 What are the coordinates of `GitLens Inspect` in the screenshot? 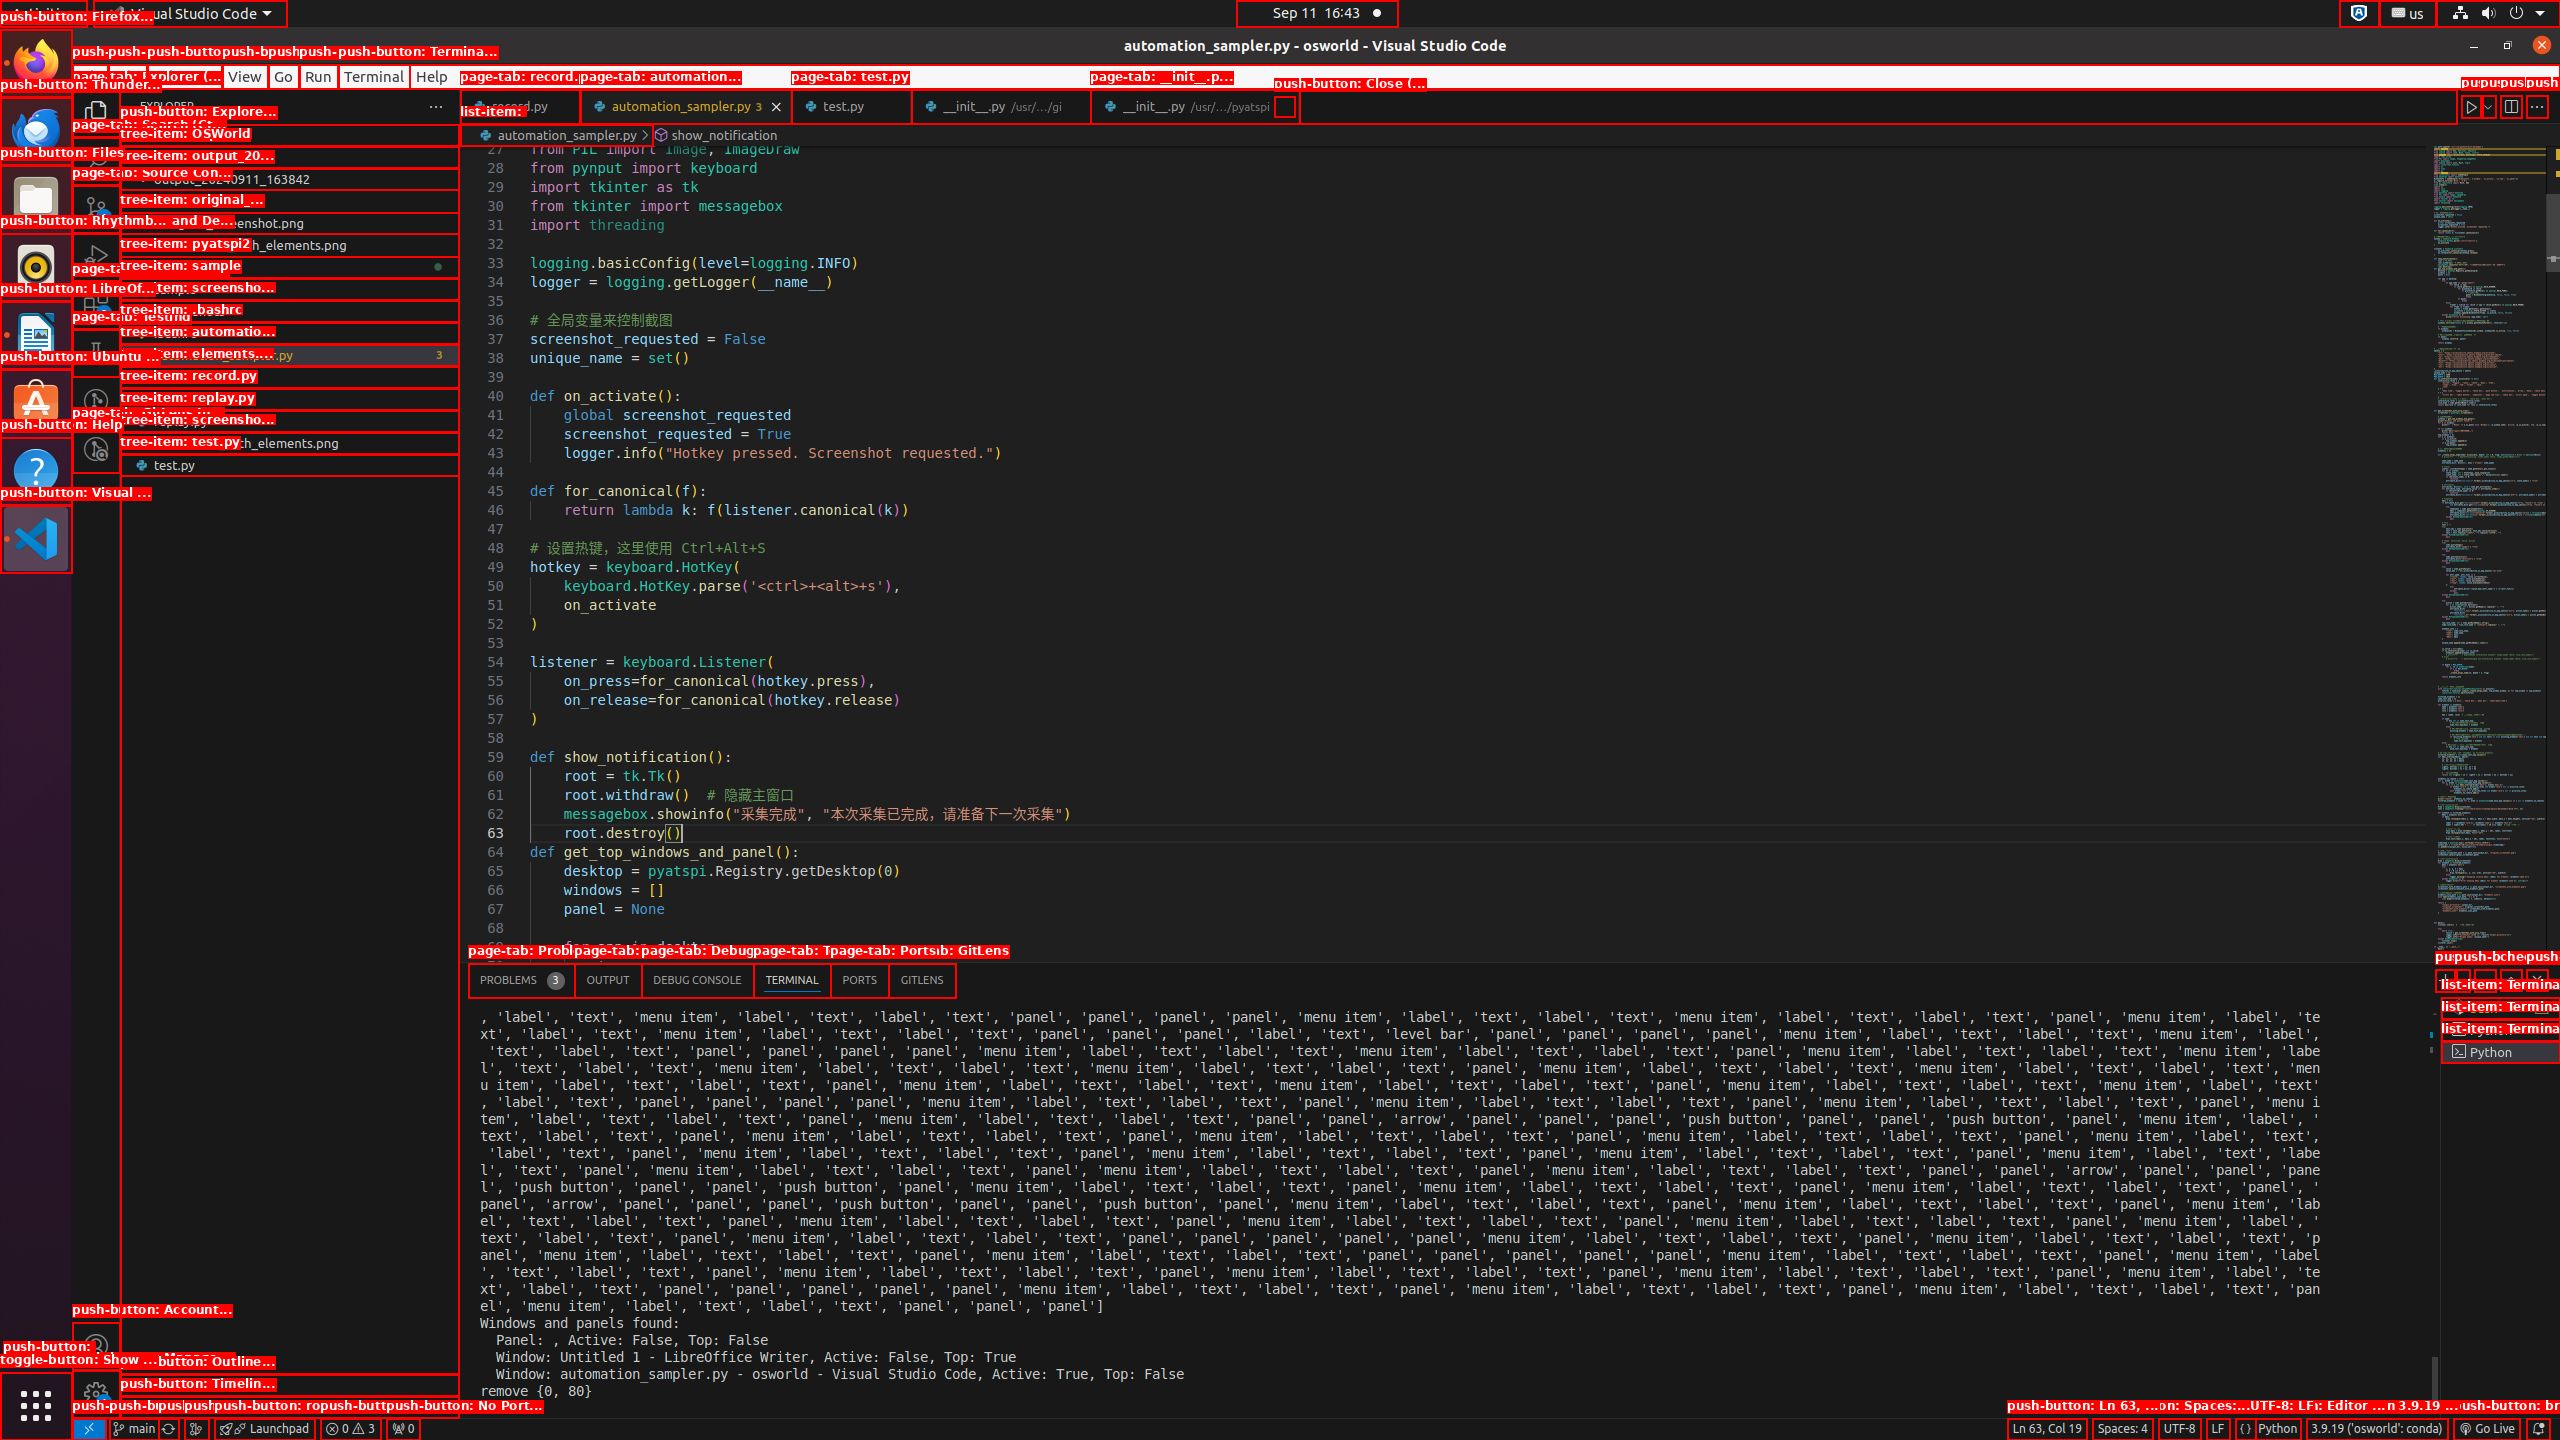 It's located at (96, 449).